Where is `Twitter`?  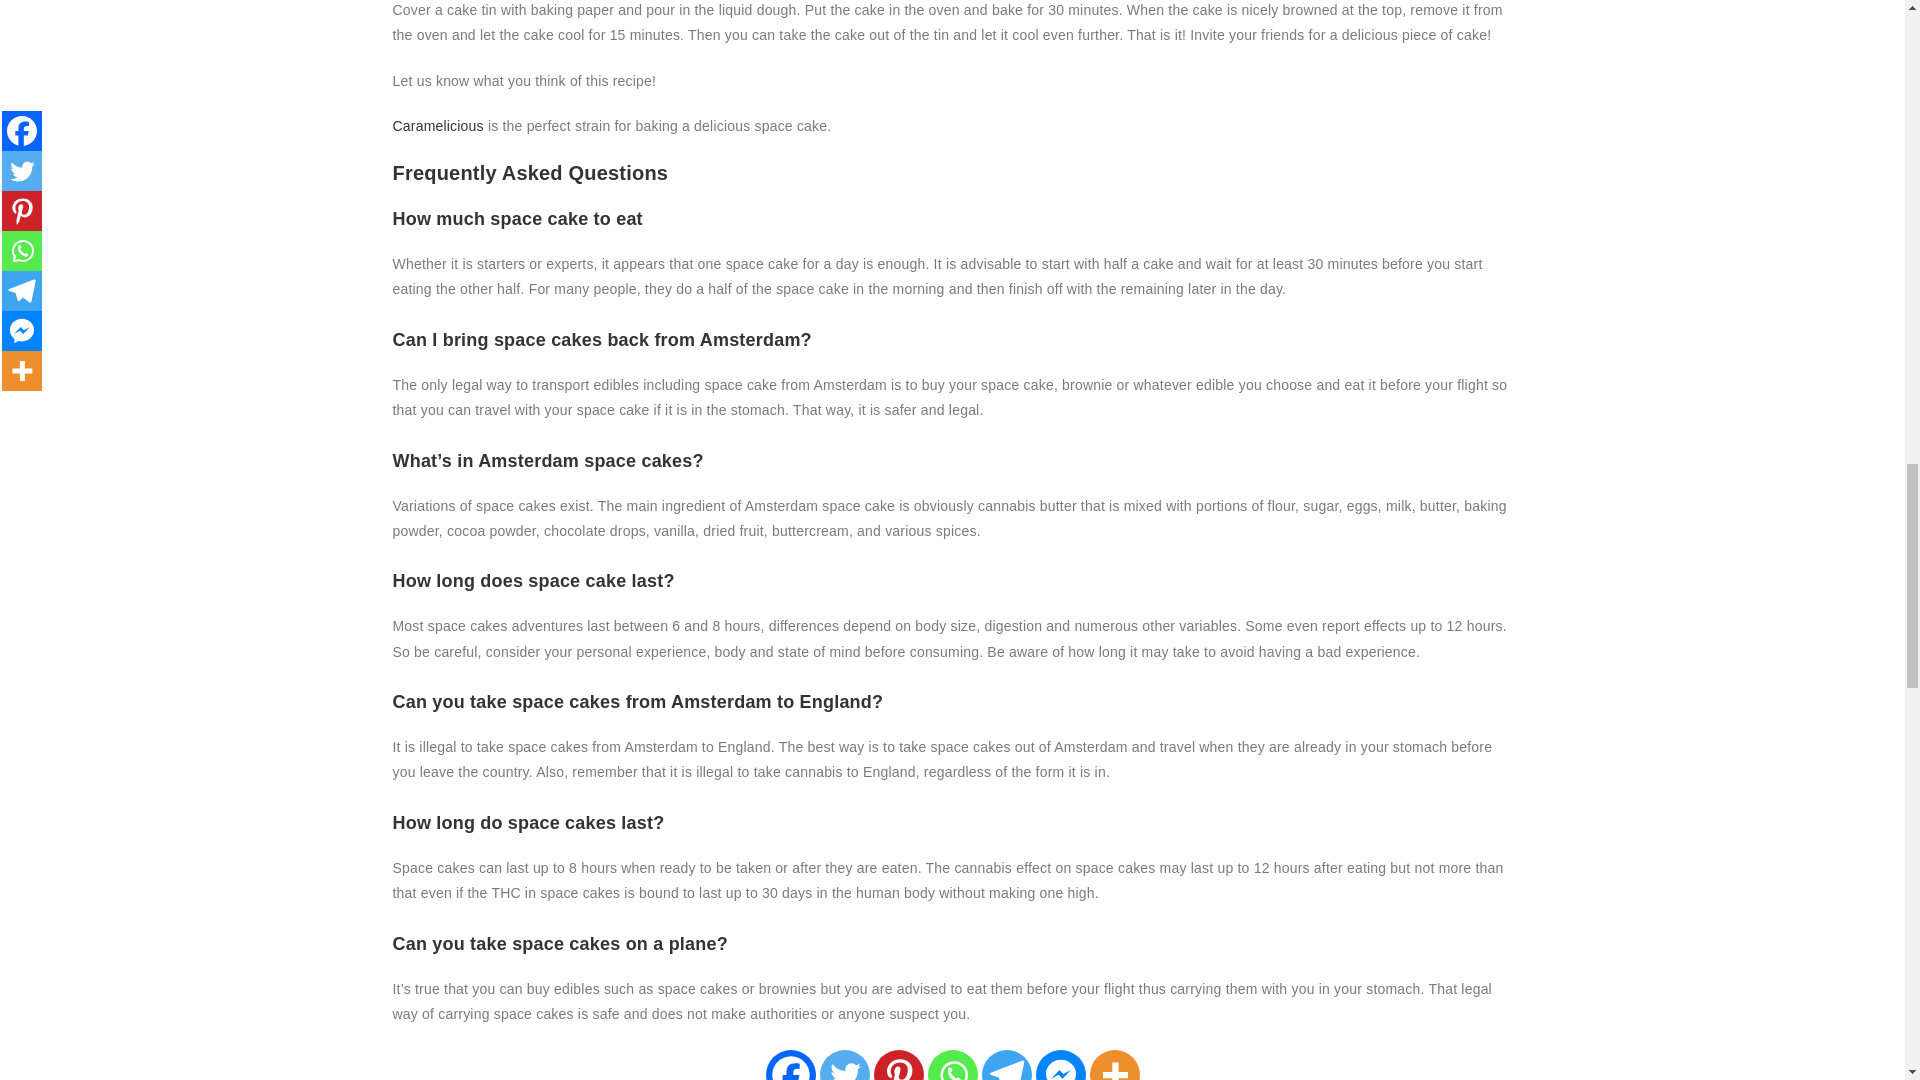
Twitter is located at coordinates (844, 1064).